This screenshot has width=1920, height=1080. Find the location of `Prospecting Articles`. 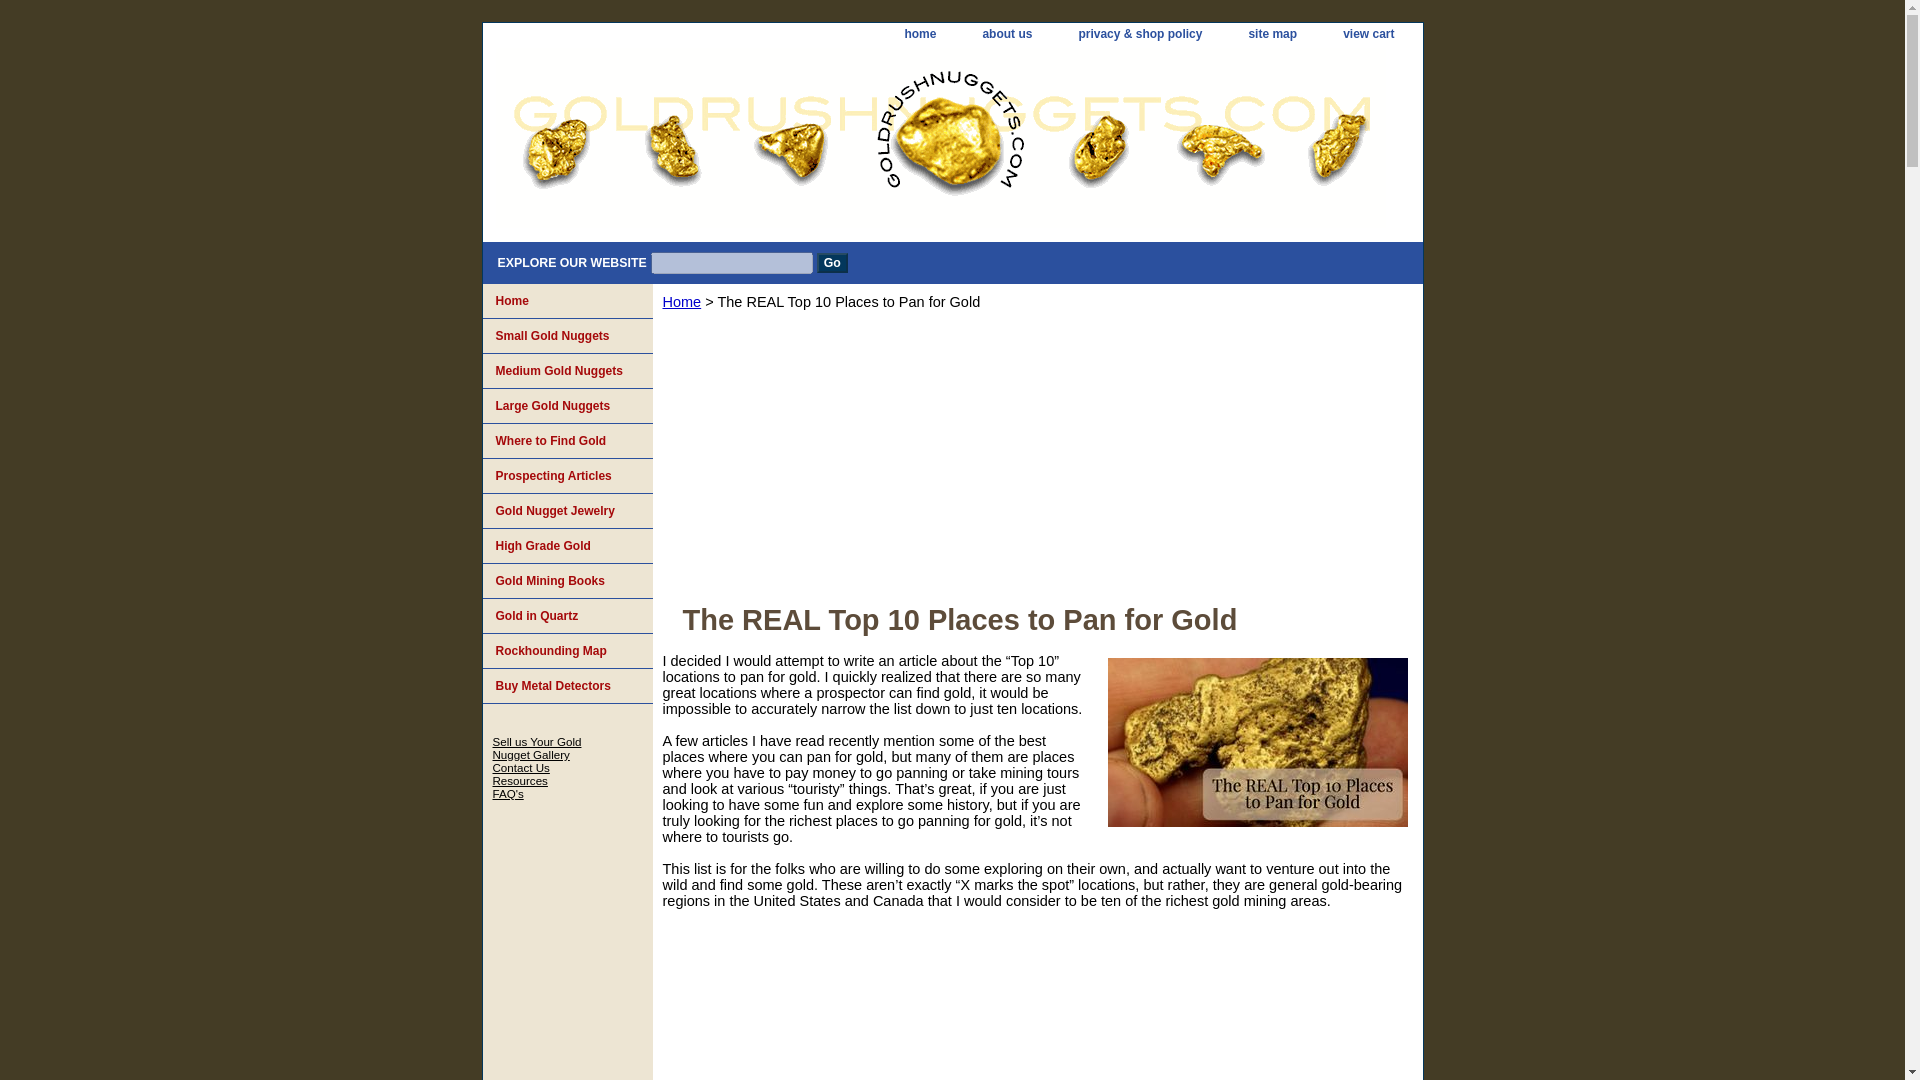

Prospecting Articles is located at coordinates (566, 476).